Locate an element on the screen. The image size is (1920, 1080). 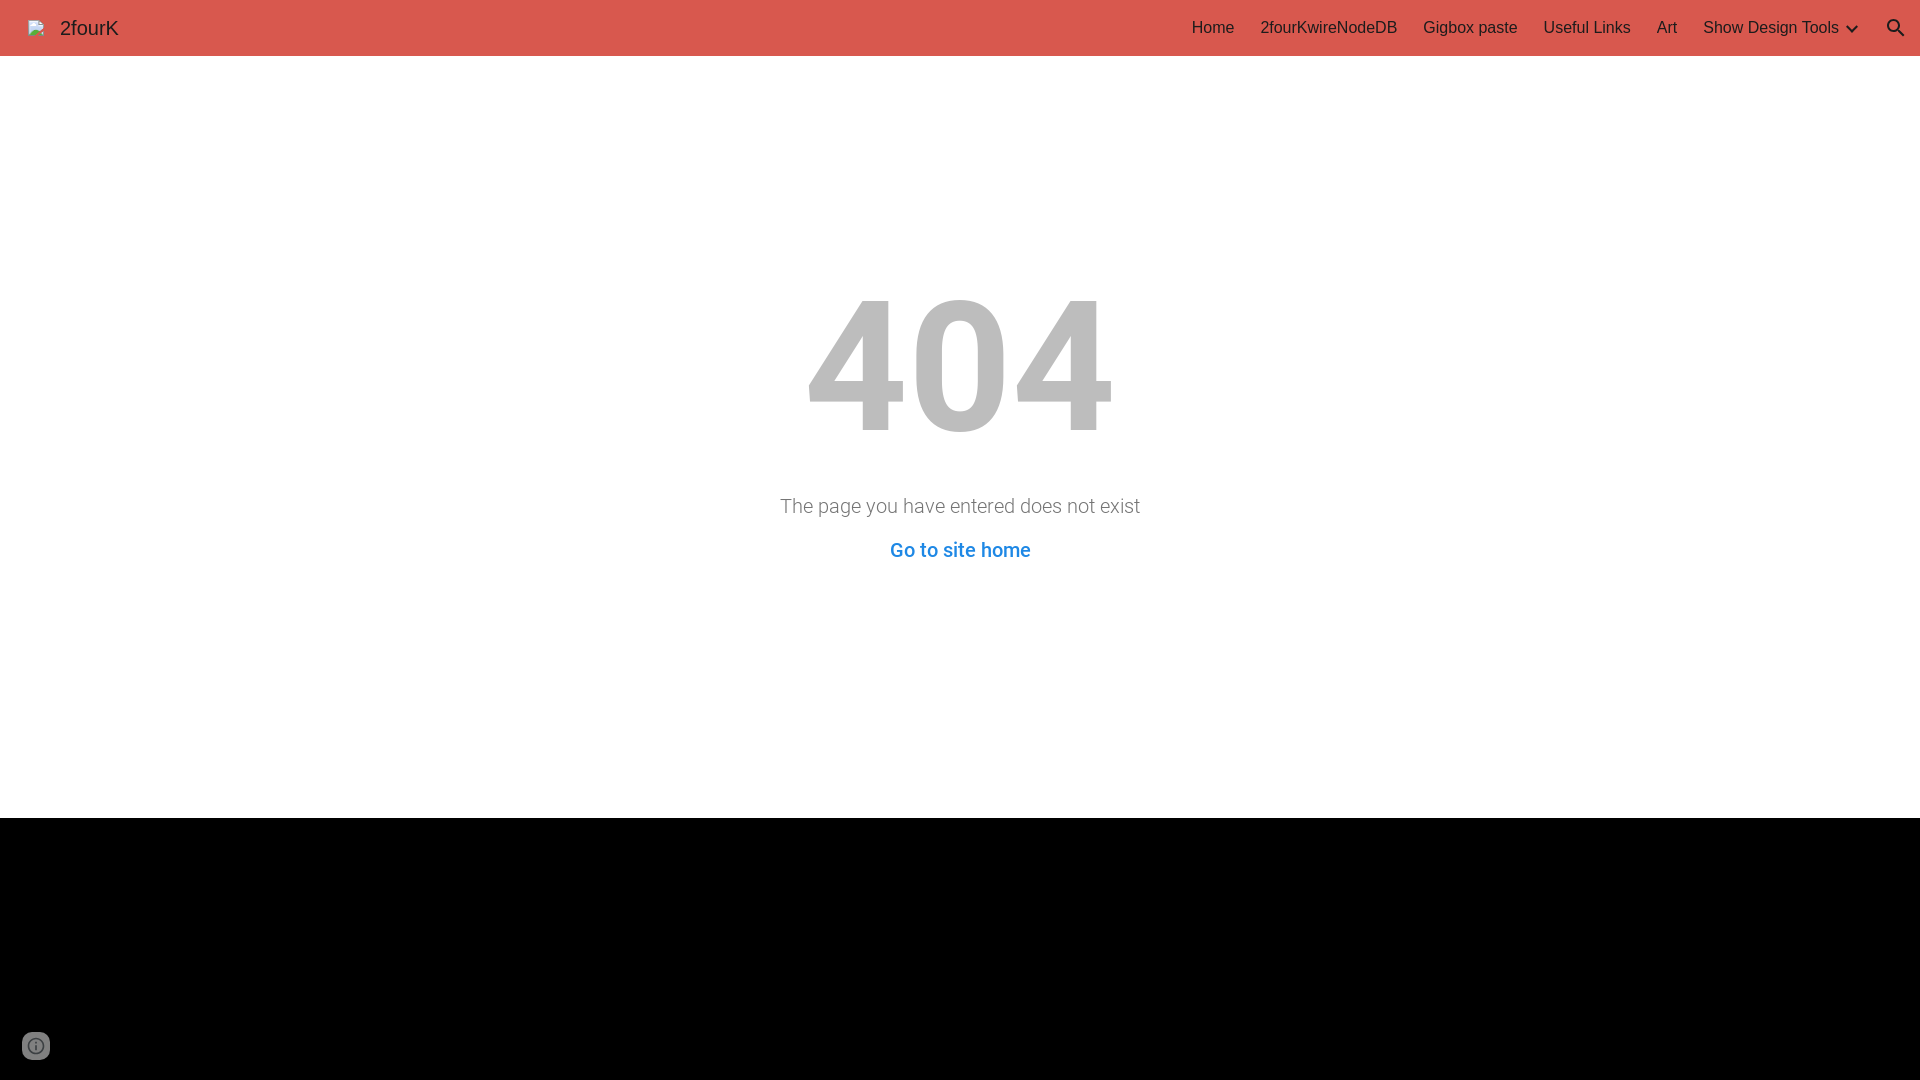
Go to site home is located at coordinates (960, 550).